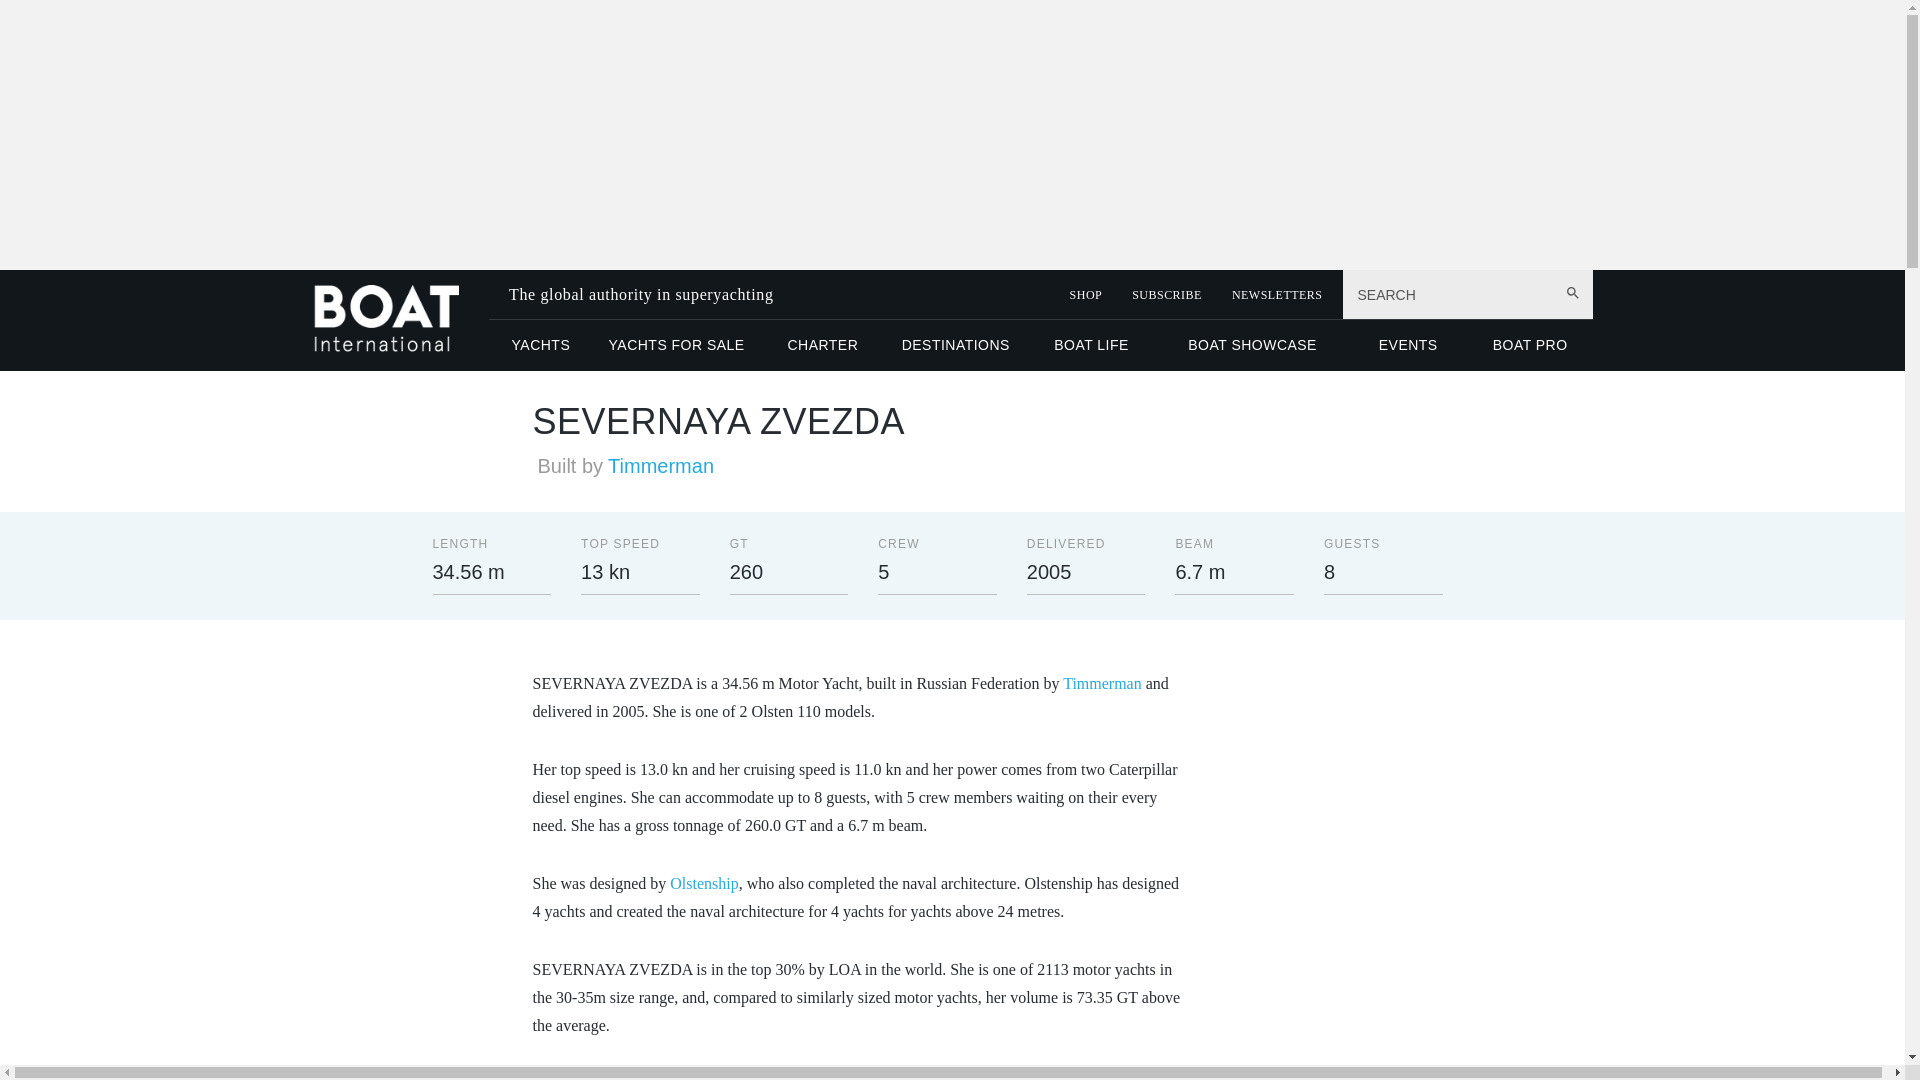  Describe the element at coordinates (955, 344) in the screenshot. I see `DESTINATIONS` at that location.